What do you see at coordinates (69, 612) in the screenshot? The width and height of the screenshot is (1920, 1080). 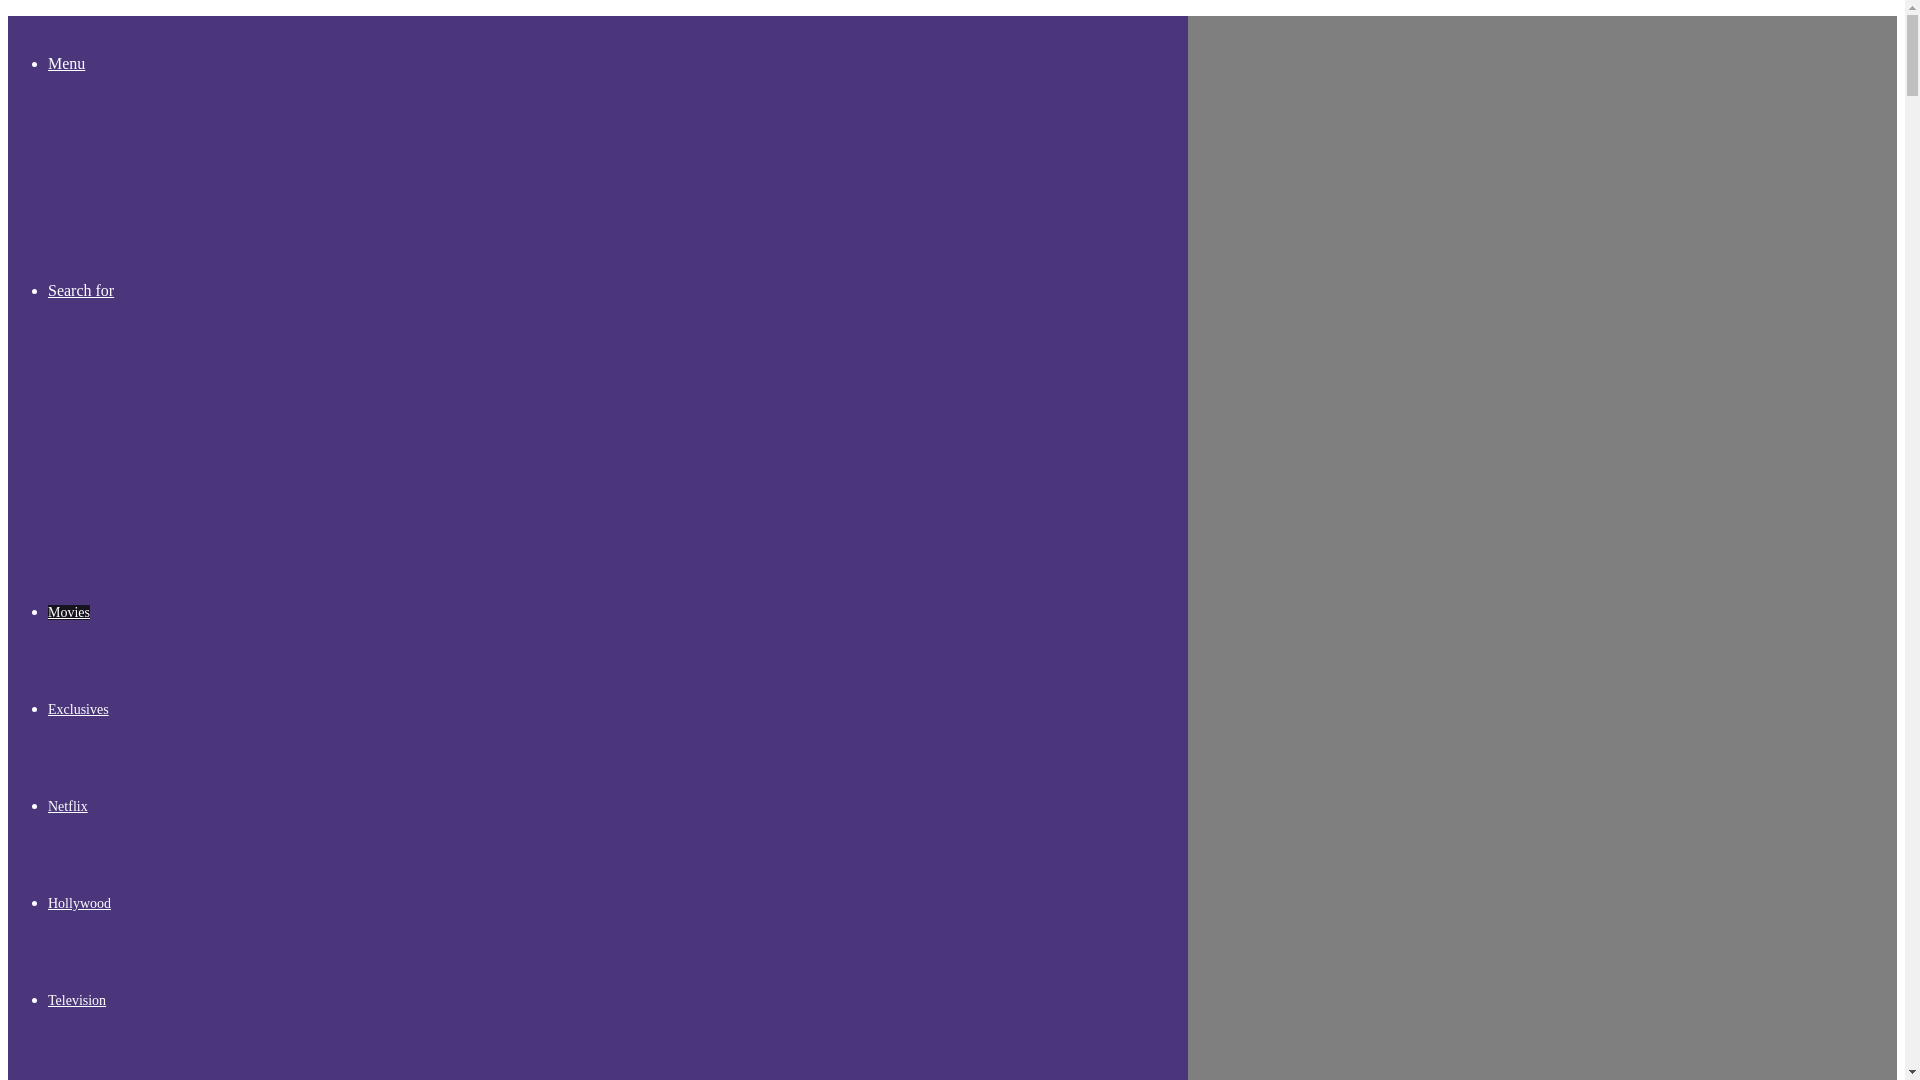 I see `Movies` at bounding box center [69, 612].